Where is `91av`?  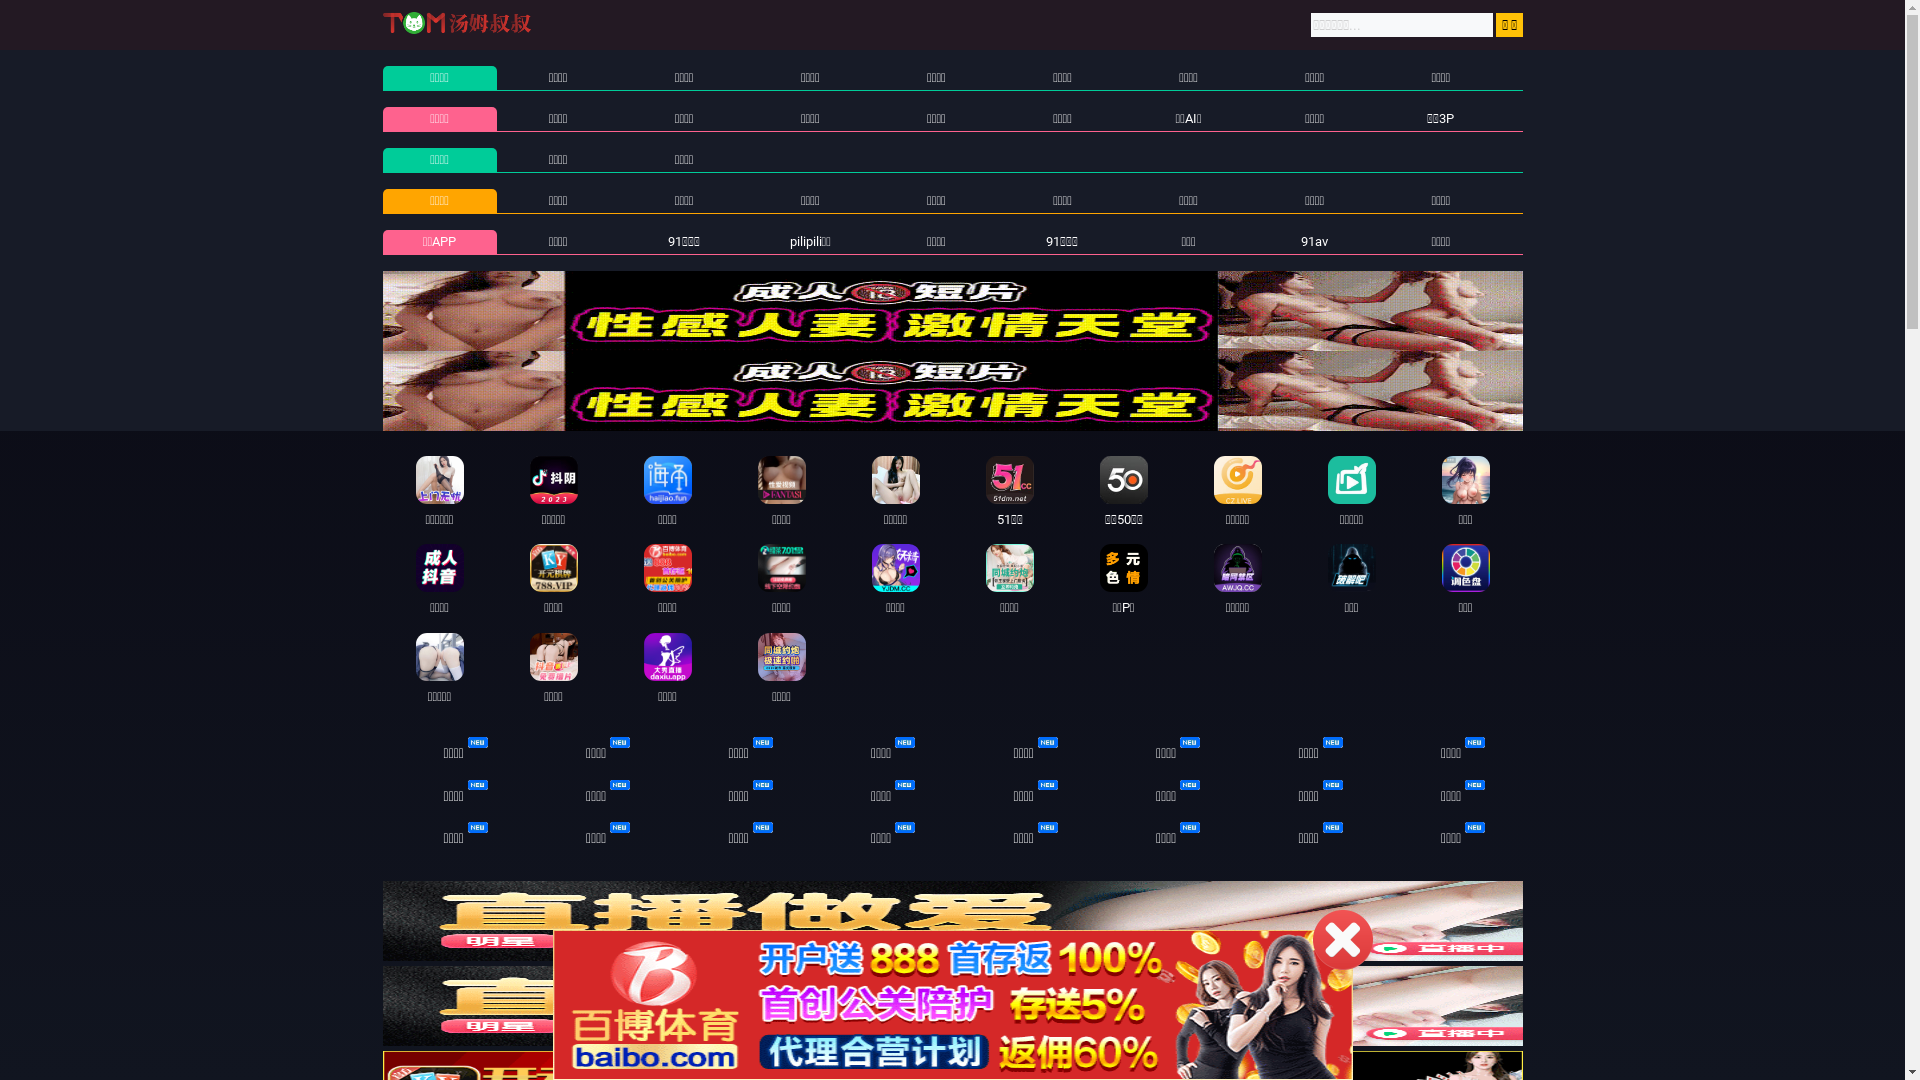
91av is located at coordinates (1314, 242).